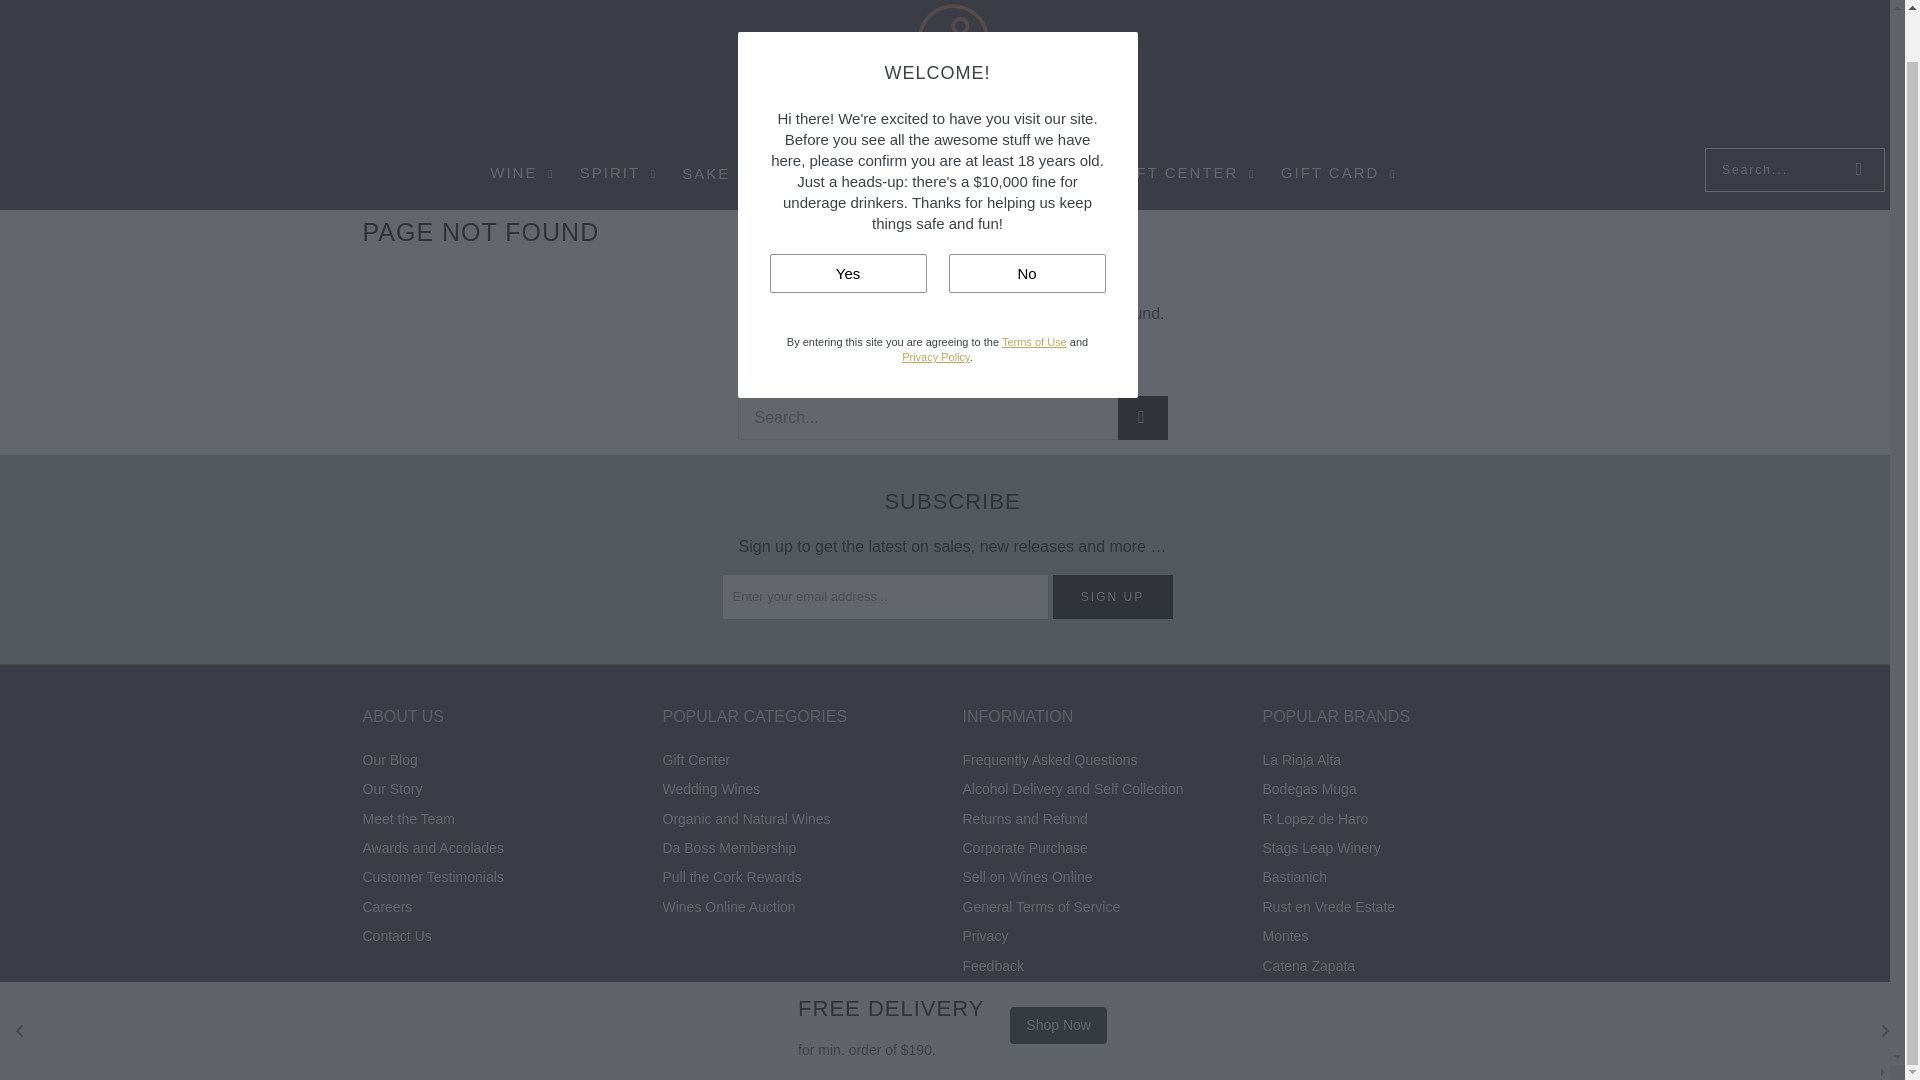  Describe the element at coordinates (952, 74) in the screenshot. I see `Wines Online Singapore` at that location.